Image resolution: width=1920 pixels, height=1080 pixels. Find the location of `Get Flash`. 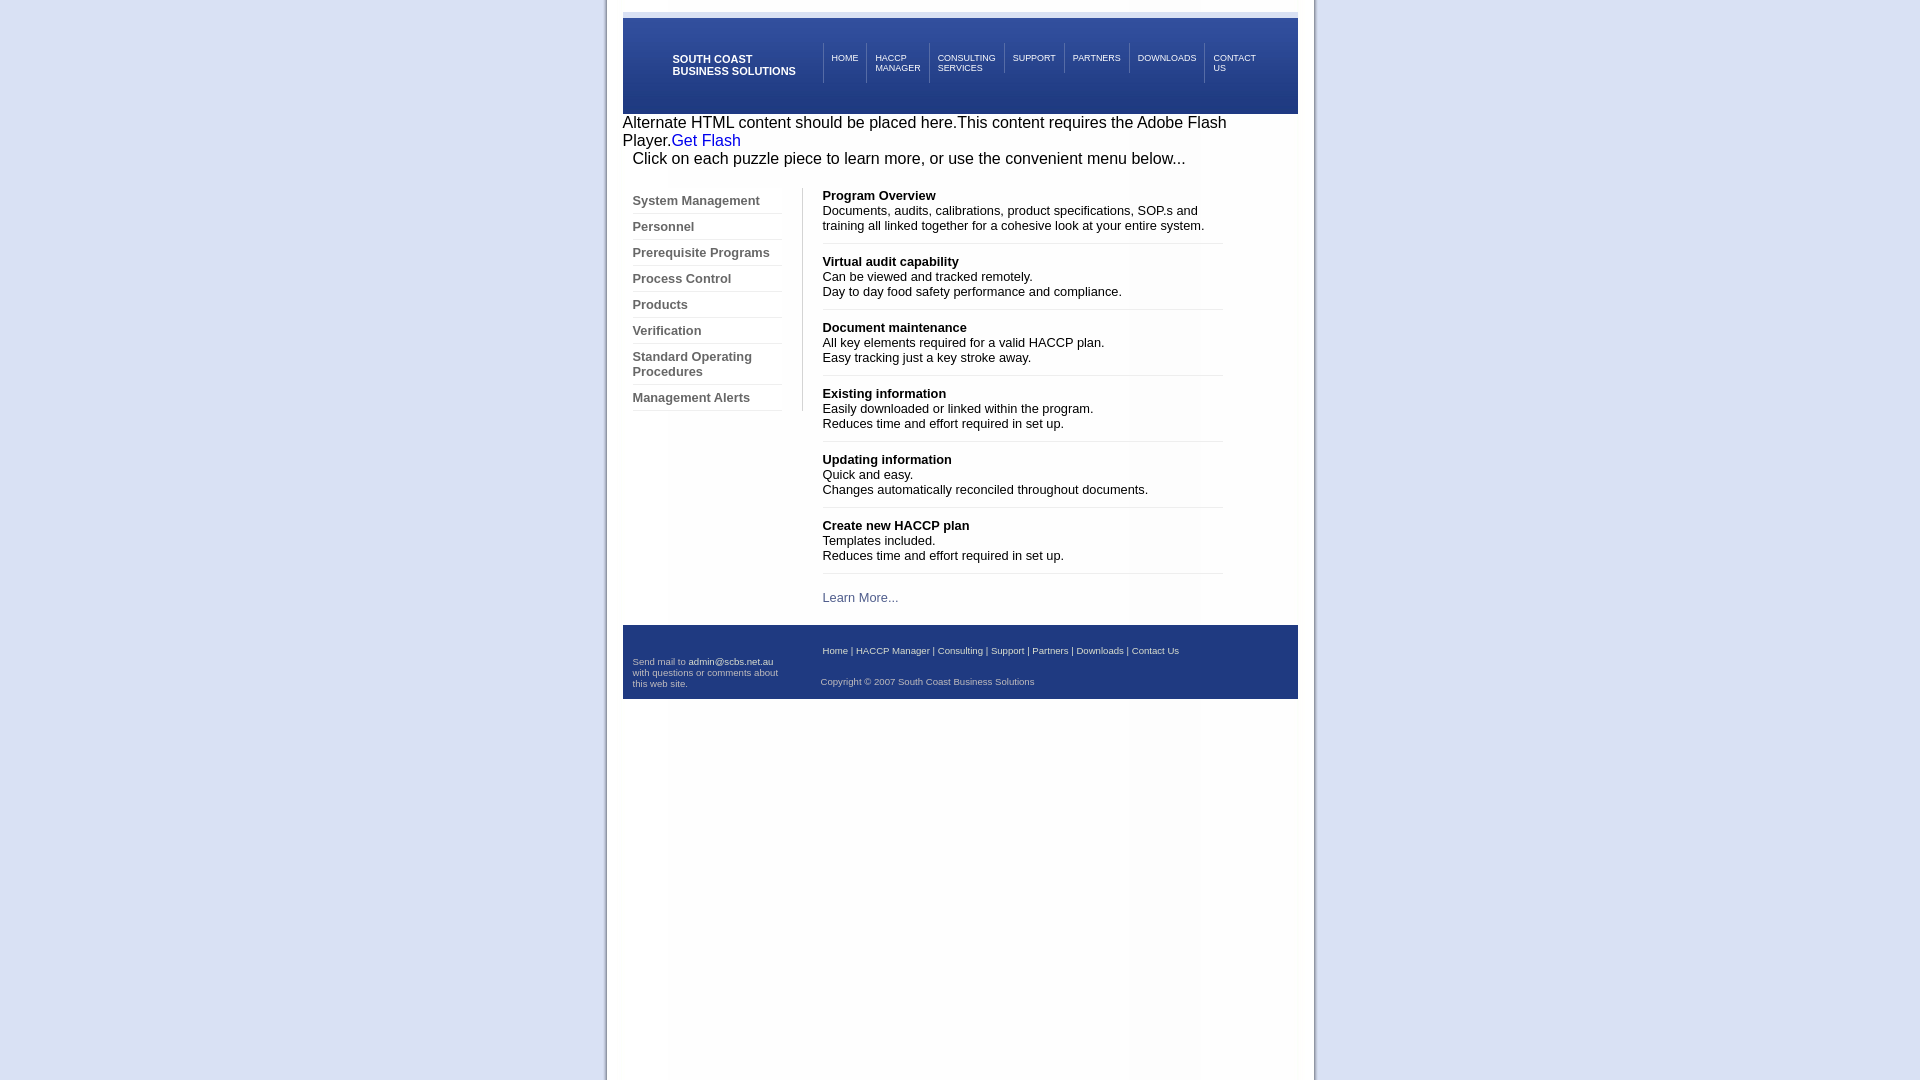

Get Flash is located at coordinates (706, 140).